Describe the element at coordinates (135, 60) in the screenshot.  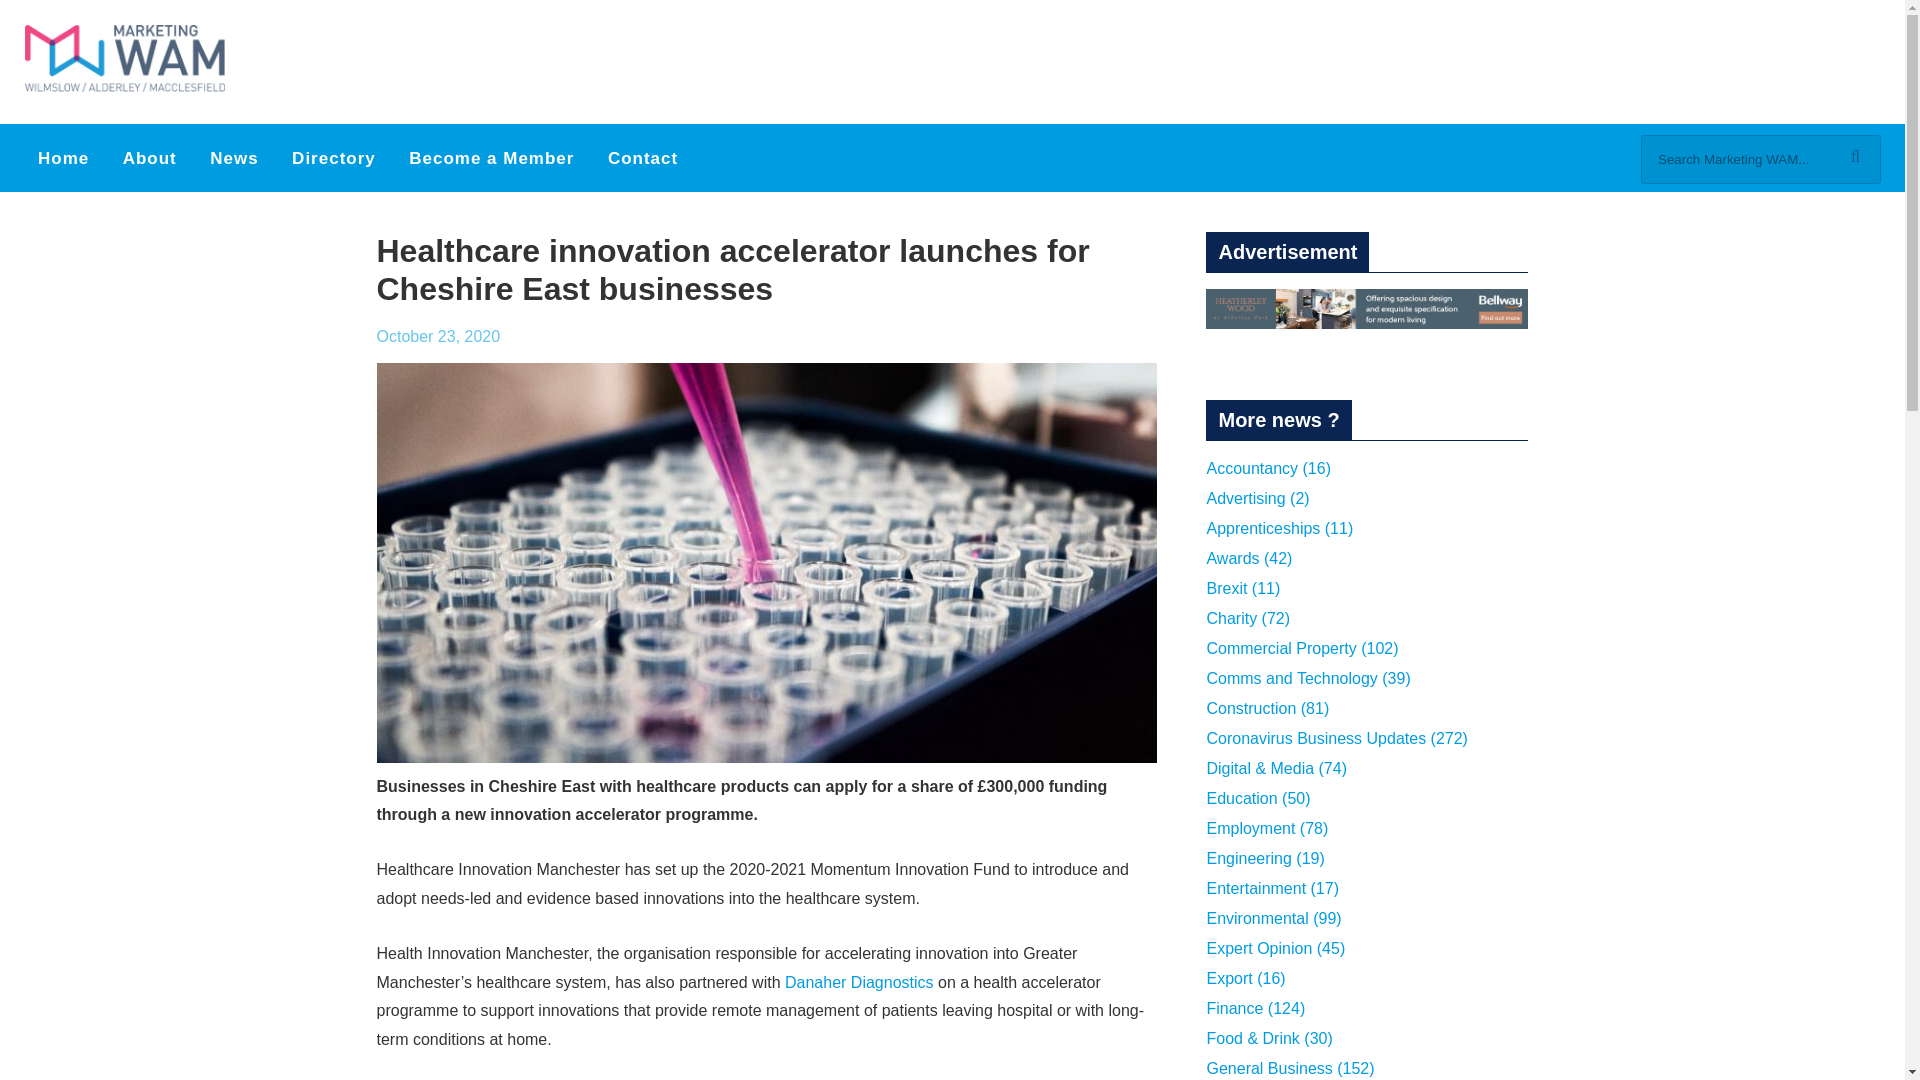
I see `marketingwam.co.uk` at that location.